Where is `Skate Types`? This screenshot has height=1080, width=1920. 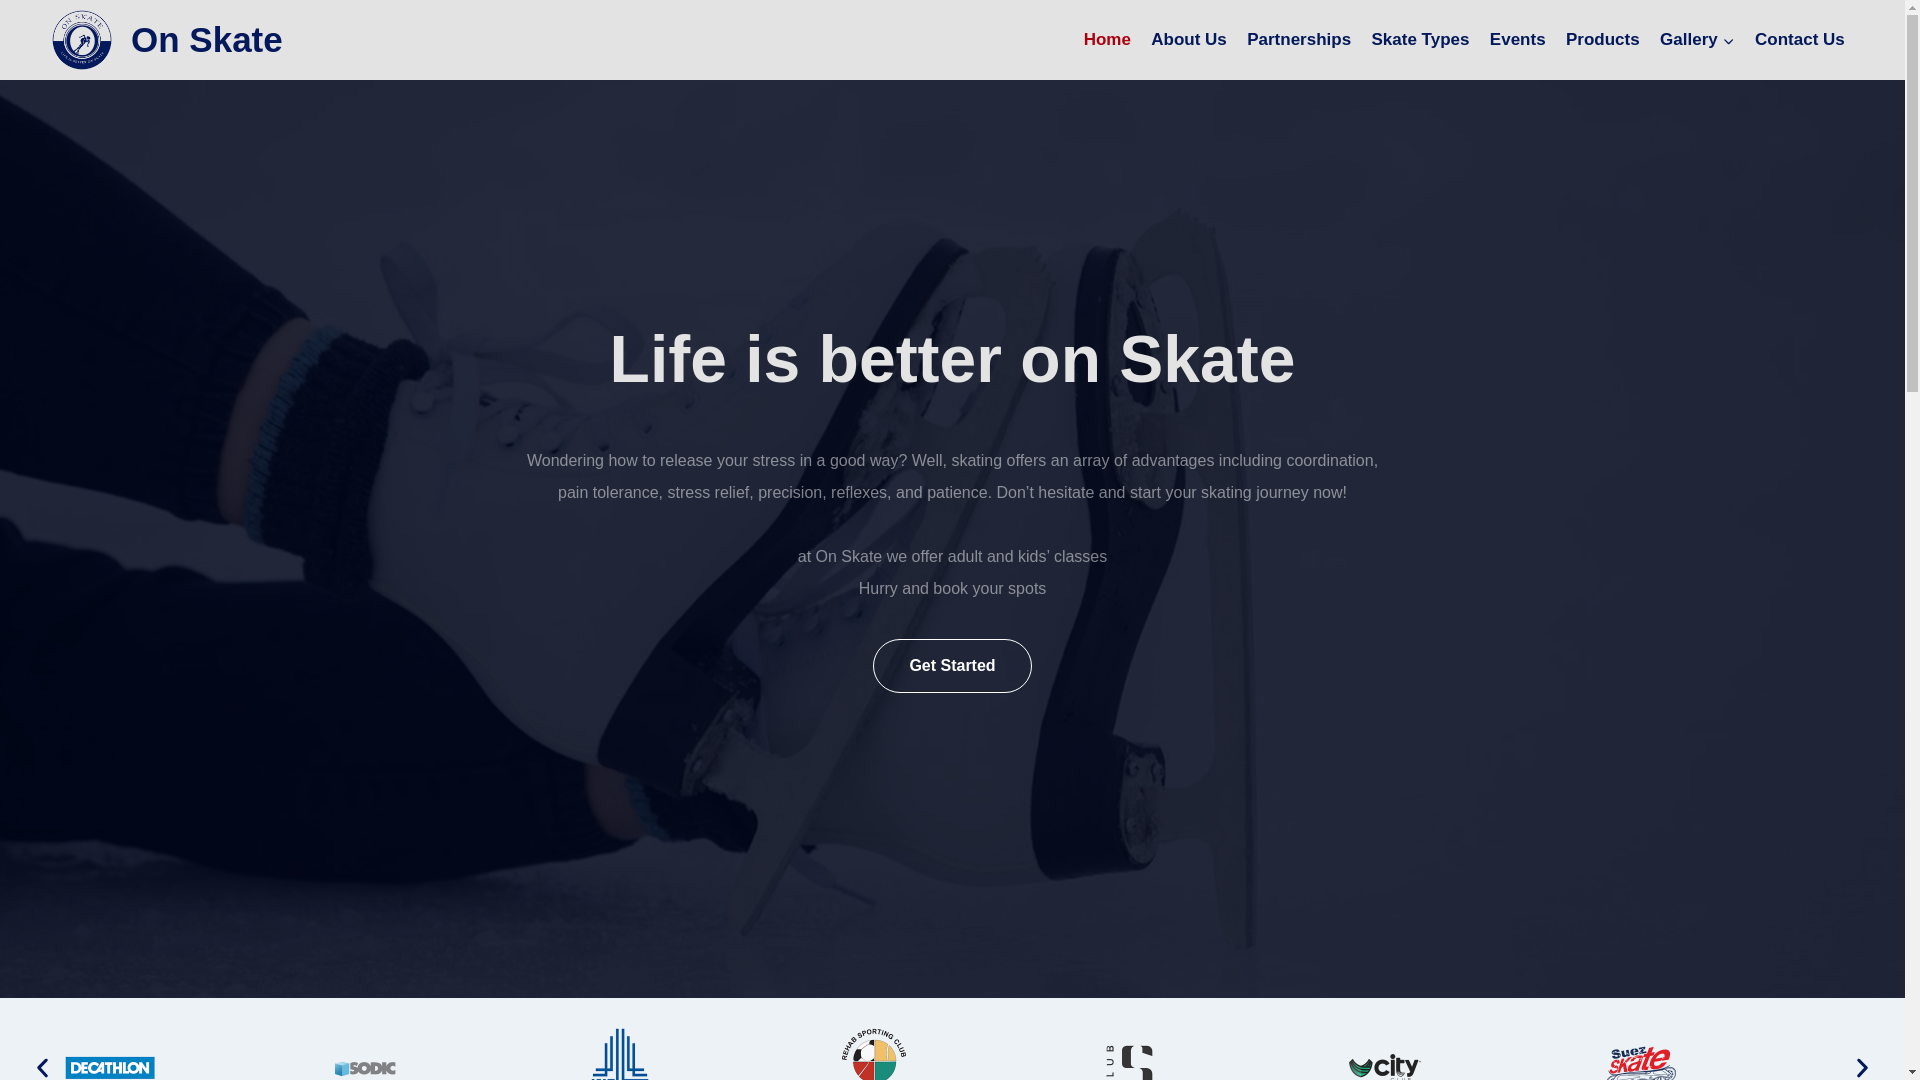 Skate Types is located at coordinates (1420, 40).